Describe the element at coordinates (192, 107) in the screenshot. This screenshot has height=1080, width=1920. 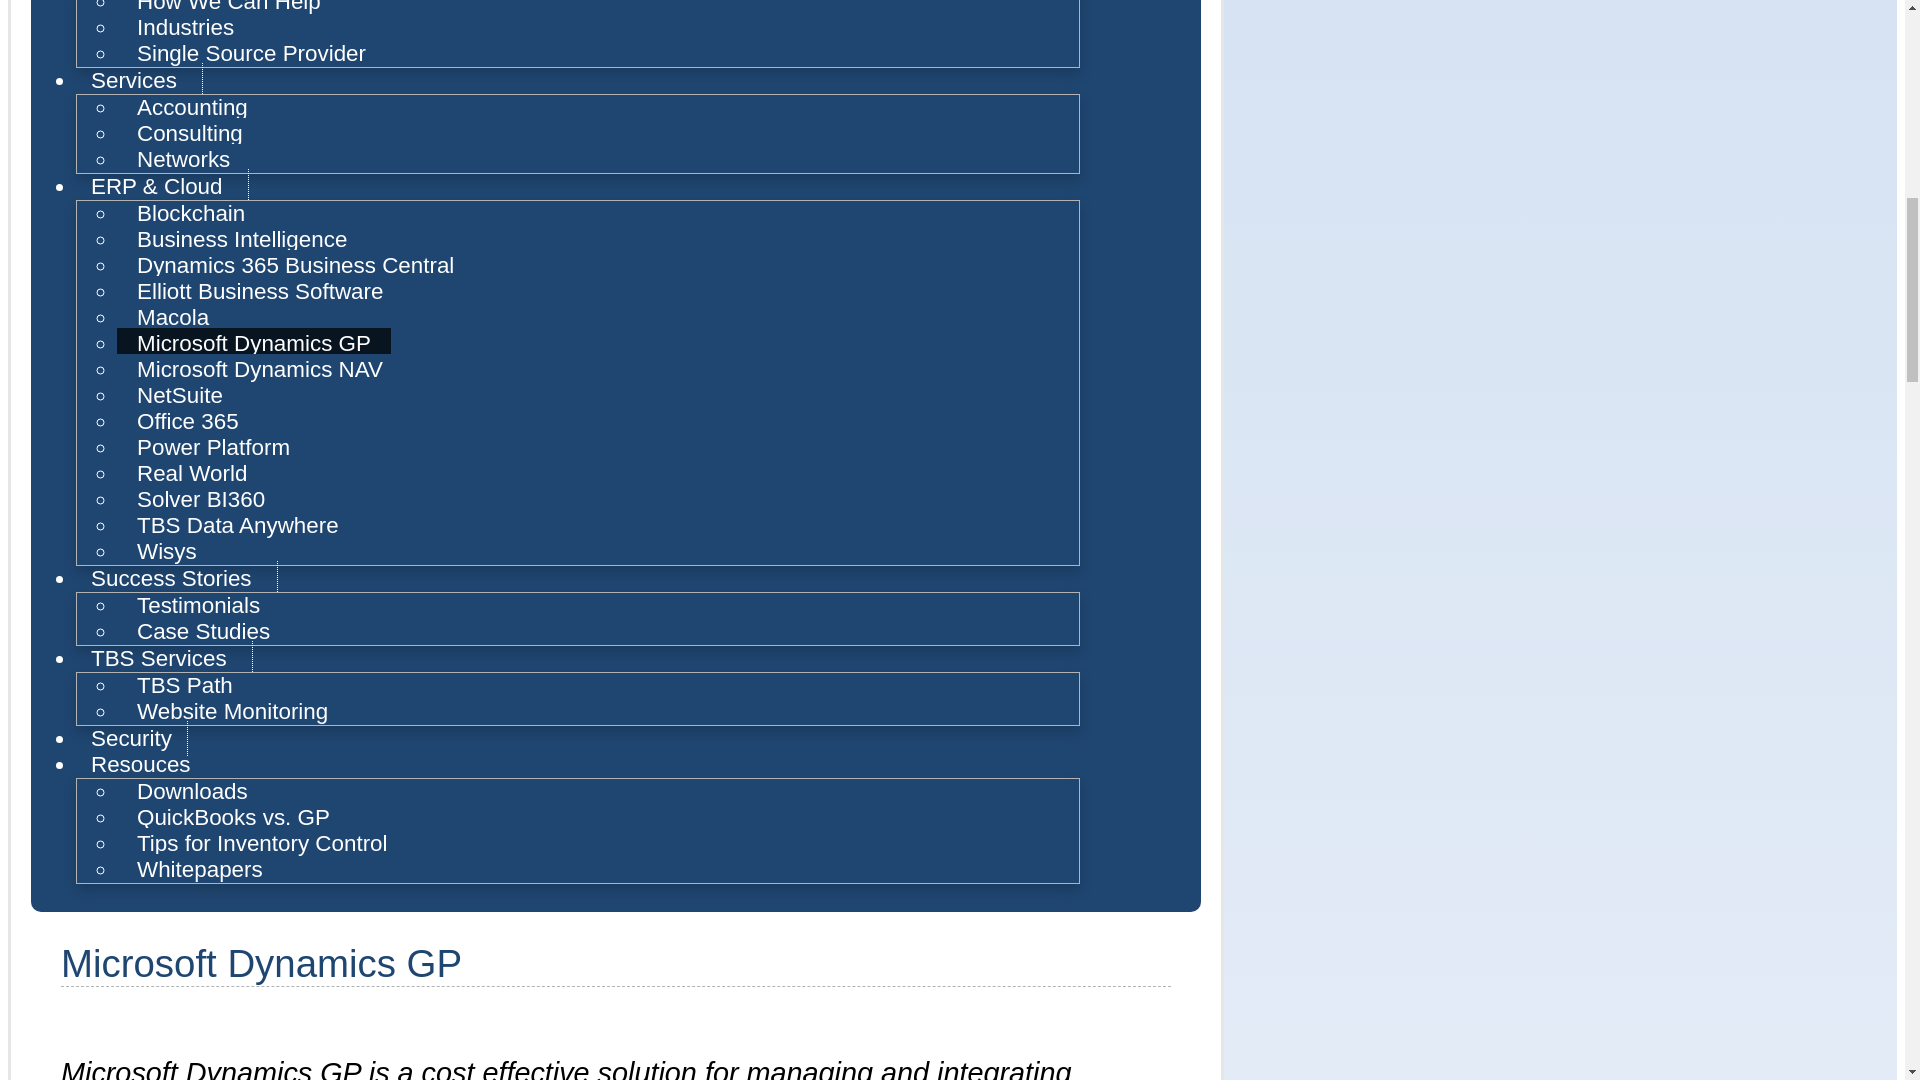
I see `Accounting` at that location.